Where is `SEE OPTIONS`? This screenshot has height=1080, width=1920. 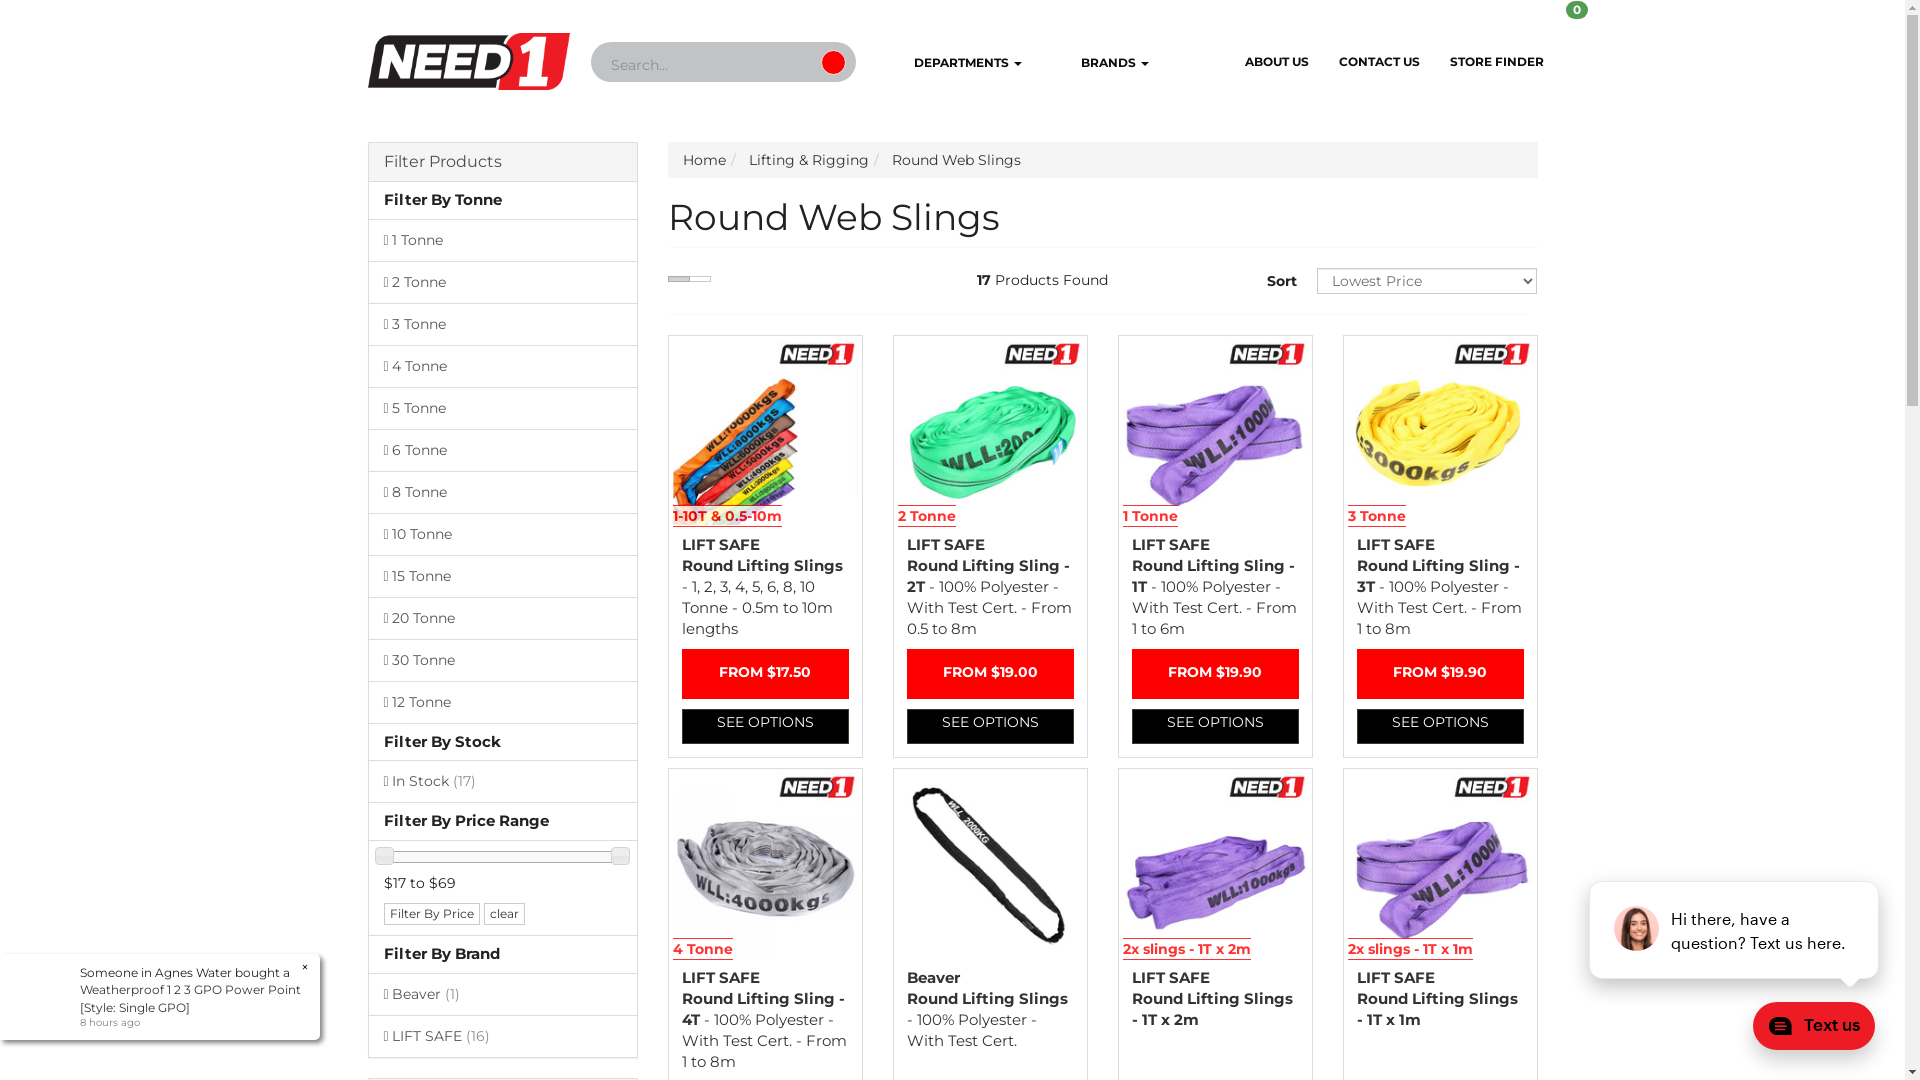 SEE OPTIONS is located at coordinates (990, 726).